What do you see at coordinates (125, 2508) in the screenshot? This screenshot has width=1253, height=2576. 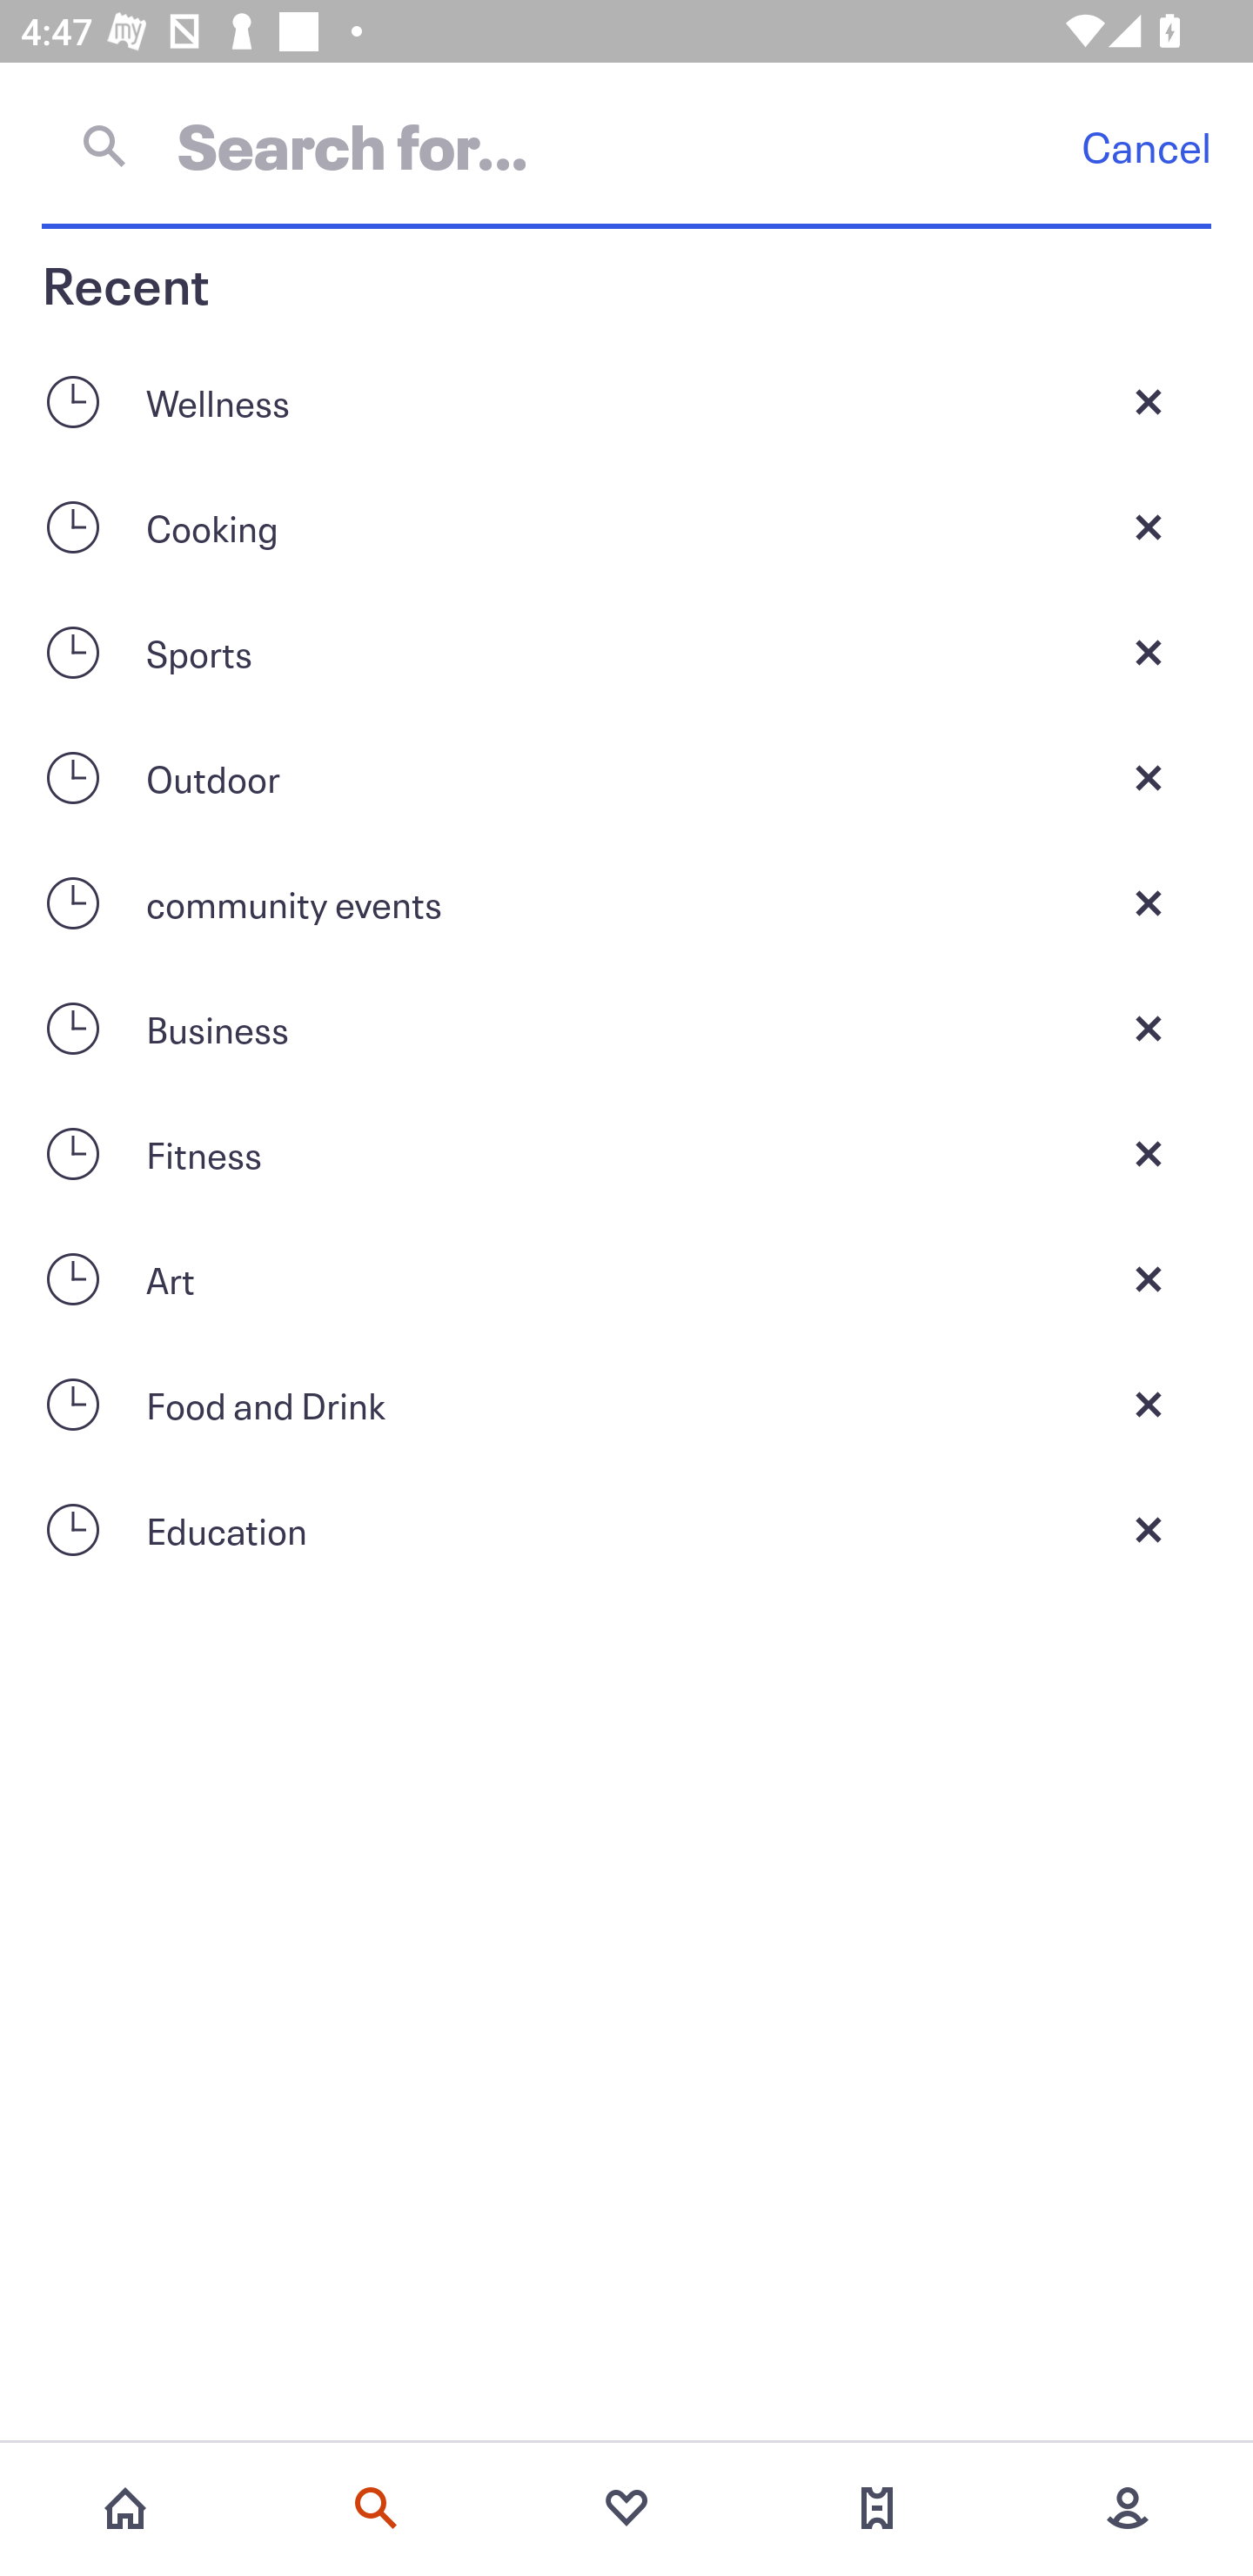 I see `Home` at bounding box center [125, 2508].